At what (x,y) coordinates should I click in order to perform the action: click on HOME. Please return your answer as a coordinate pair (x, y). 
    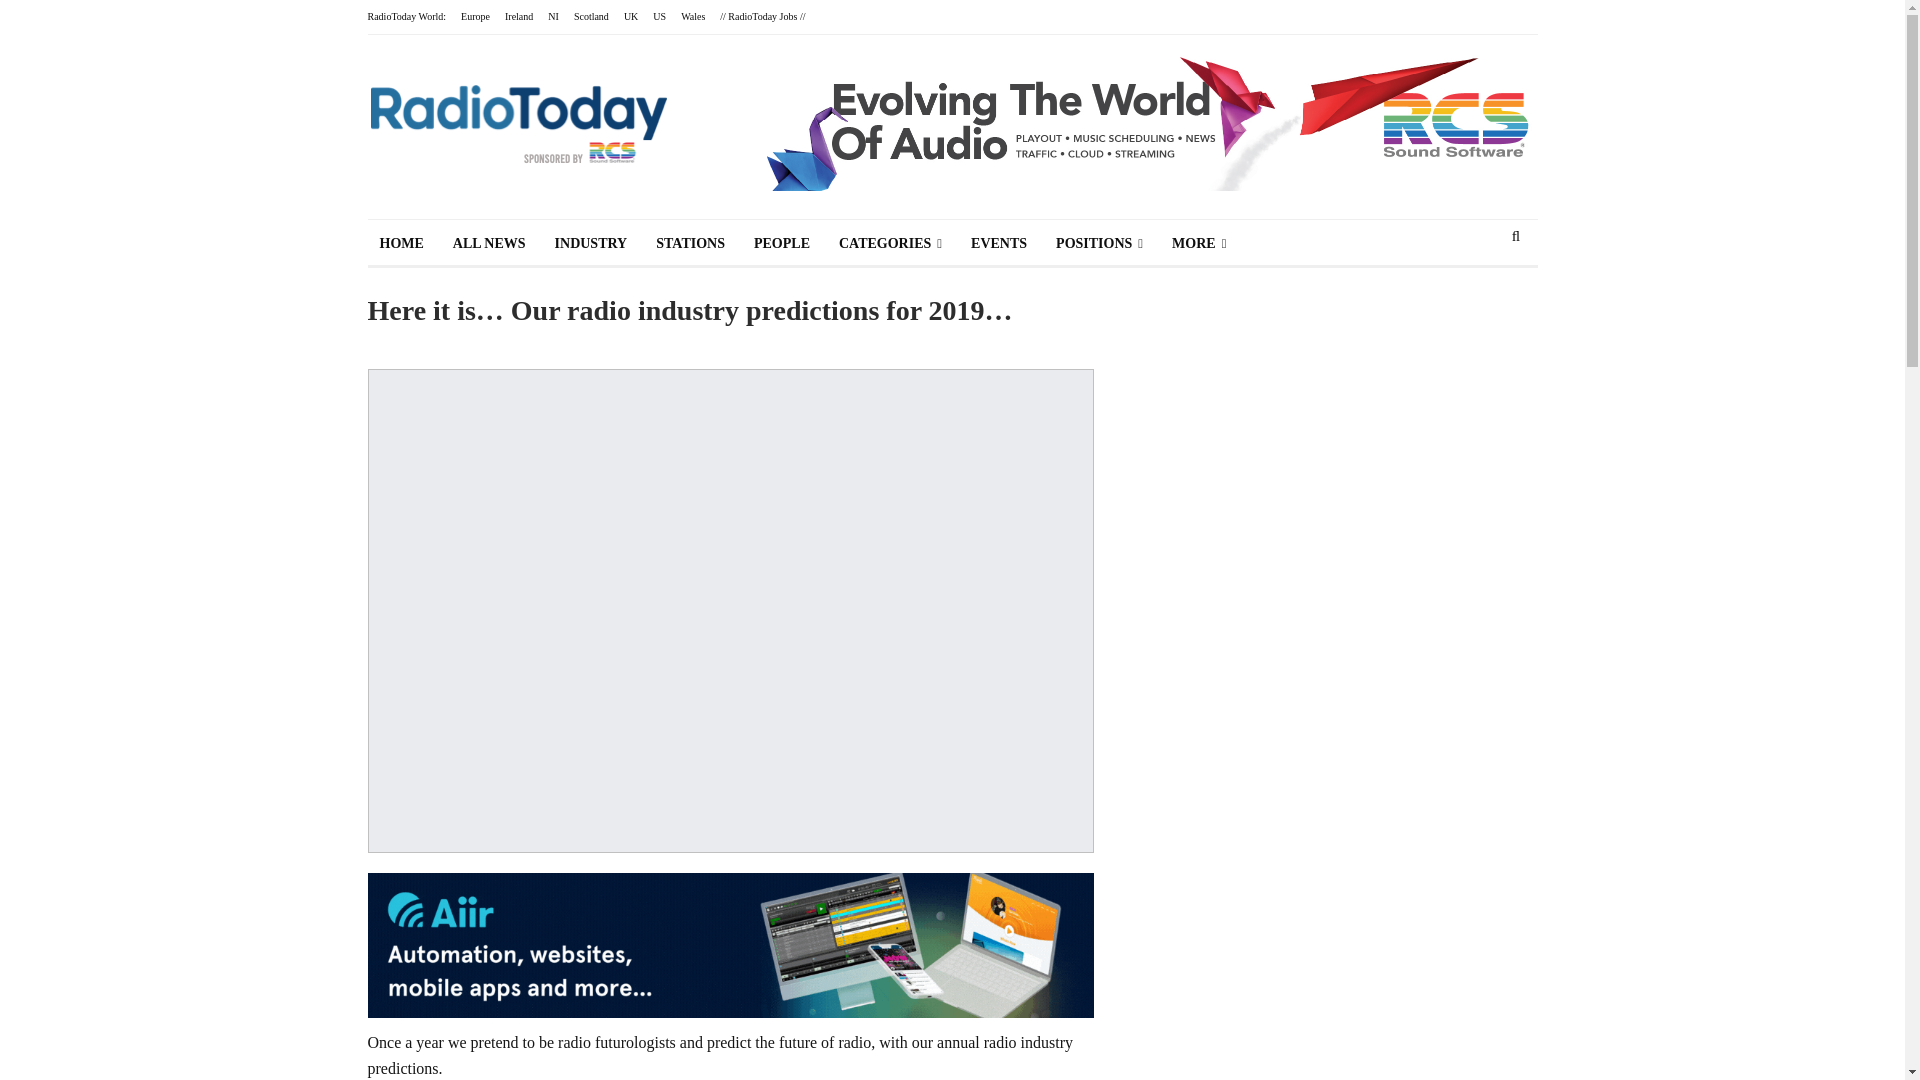
    Looking at the image, I should click on (402, 244).